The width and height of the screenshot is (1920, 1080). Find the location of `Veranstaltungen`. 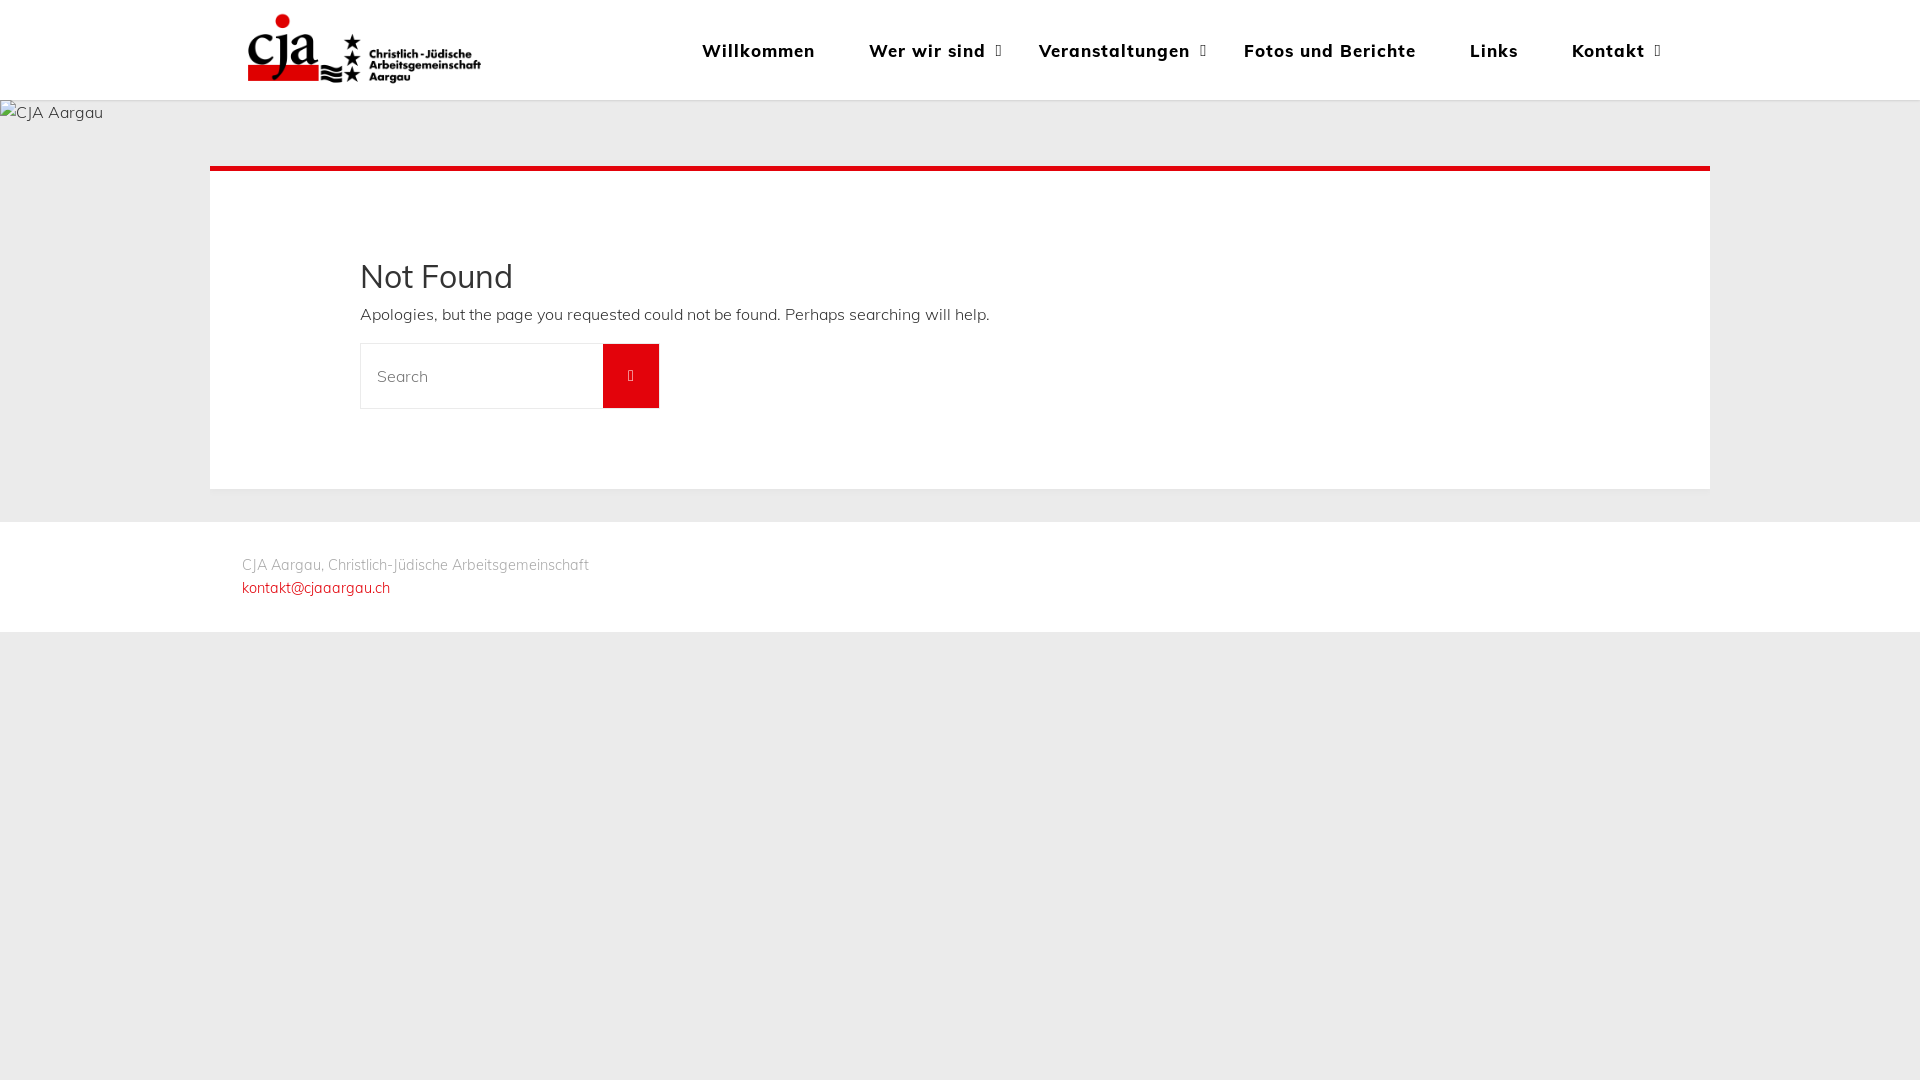

Veranstaltungen is located at coordinates (1116, 50).